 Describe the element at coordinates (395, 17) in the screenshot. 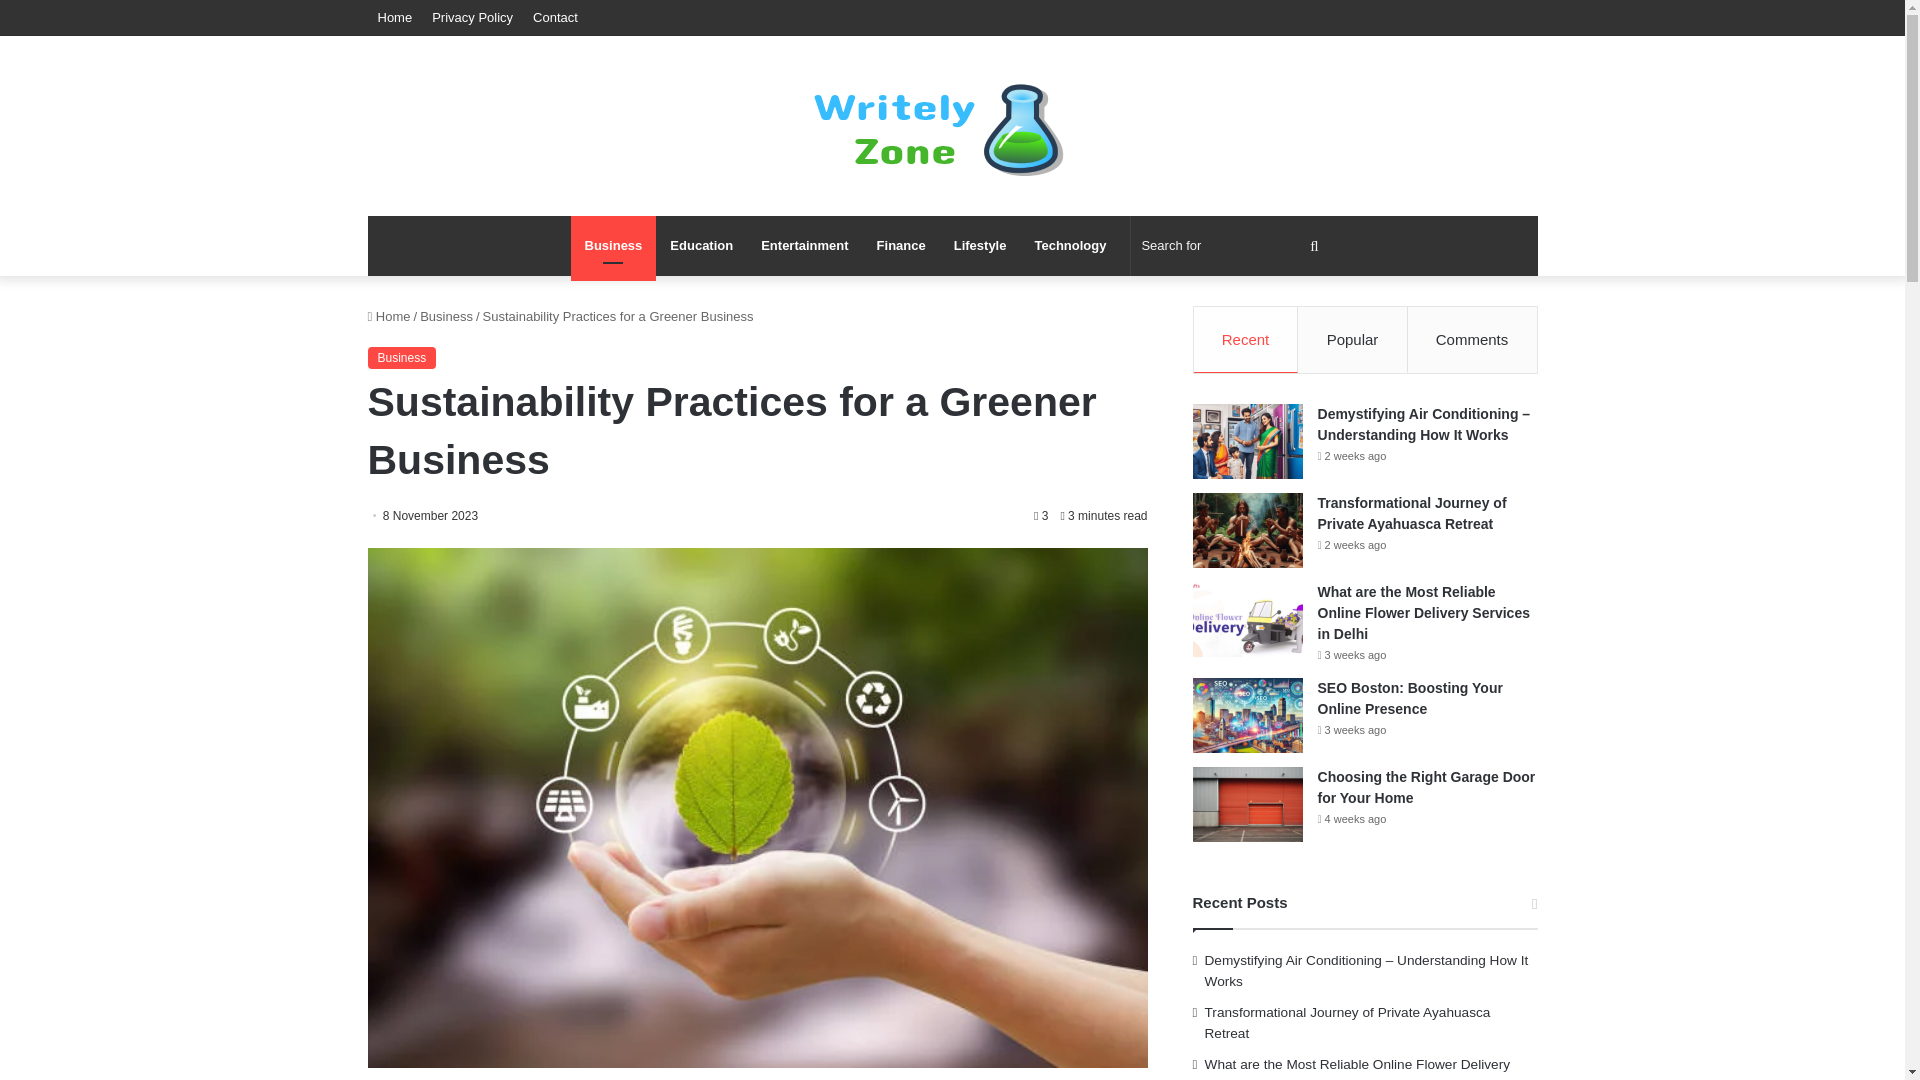

I see `Home` at that location.